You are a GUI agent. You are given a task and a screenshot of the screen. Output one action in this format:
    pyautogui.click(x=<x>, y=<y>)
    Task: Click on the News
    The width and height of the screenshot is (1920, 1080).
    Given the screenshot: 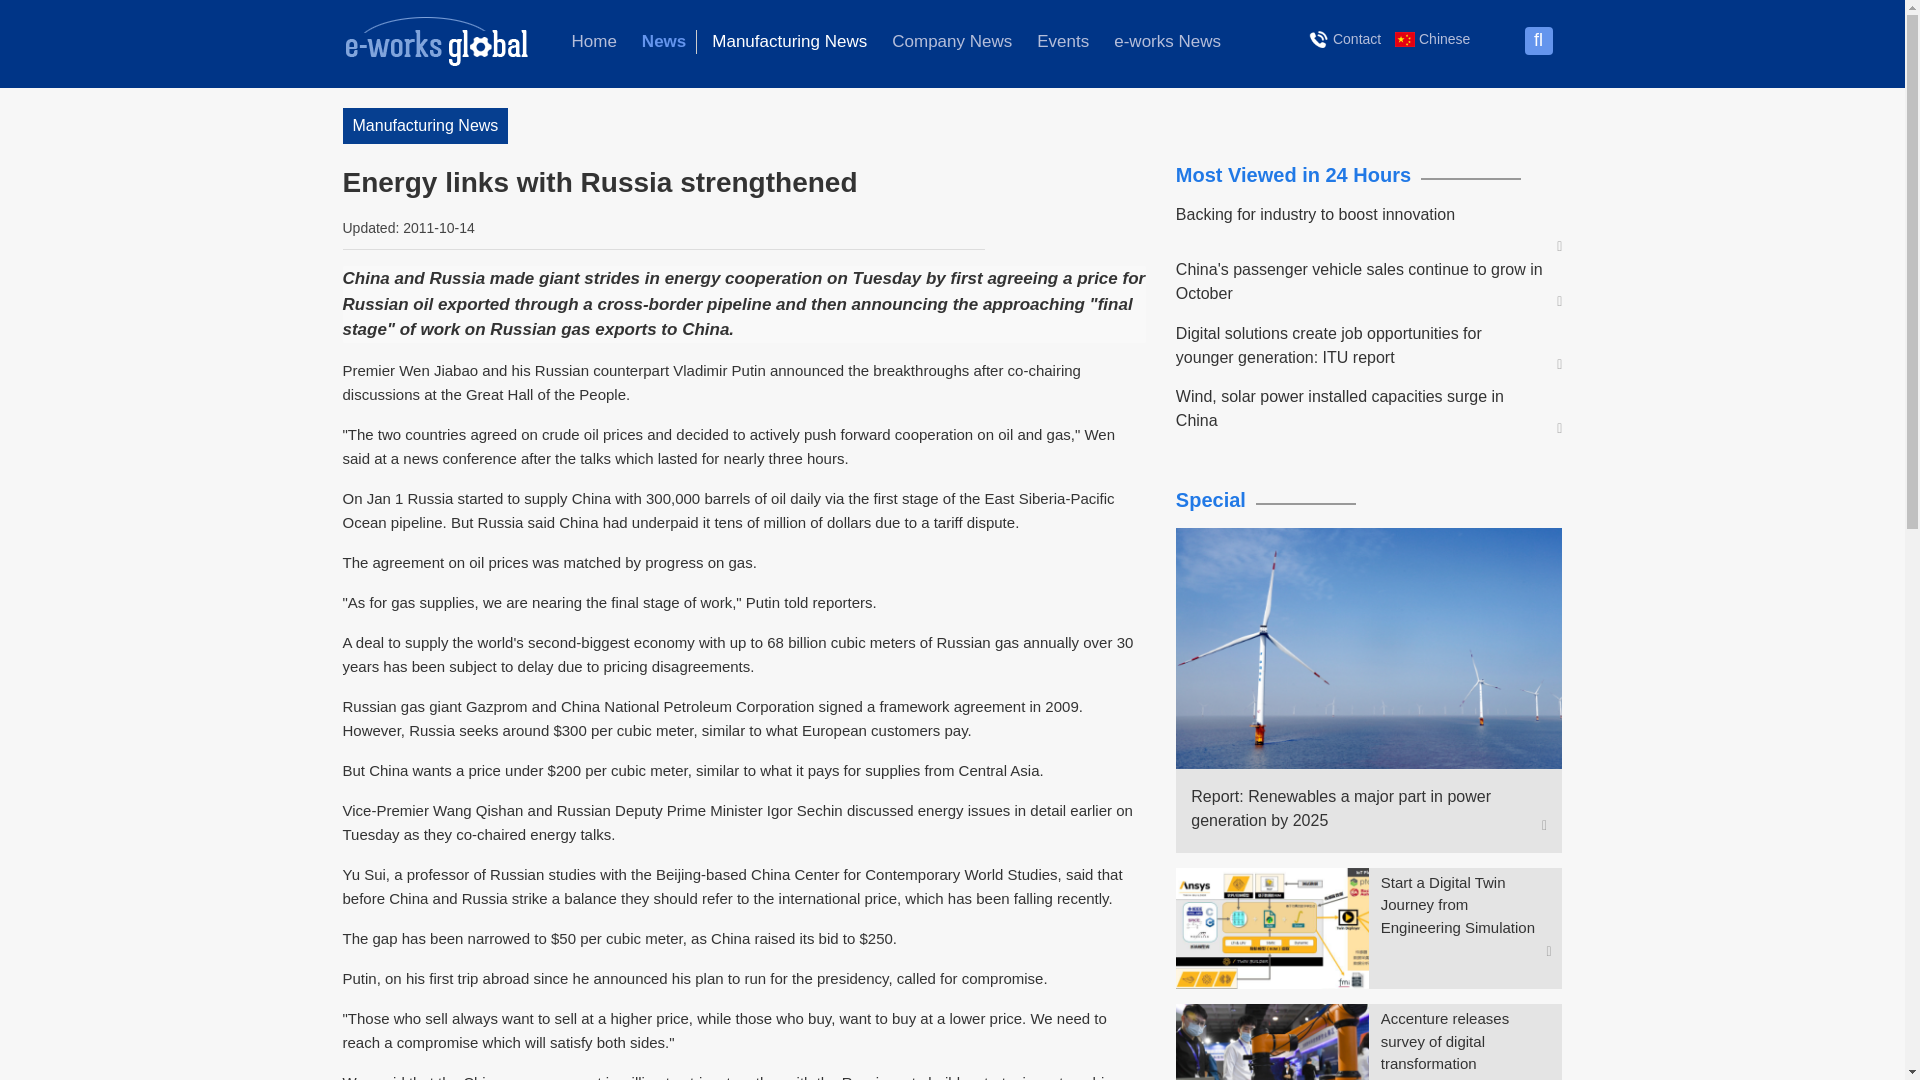 What is the action you would take?
    pyautogui.click(x=664, y=42)
    